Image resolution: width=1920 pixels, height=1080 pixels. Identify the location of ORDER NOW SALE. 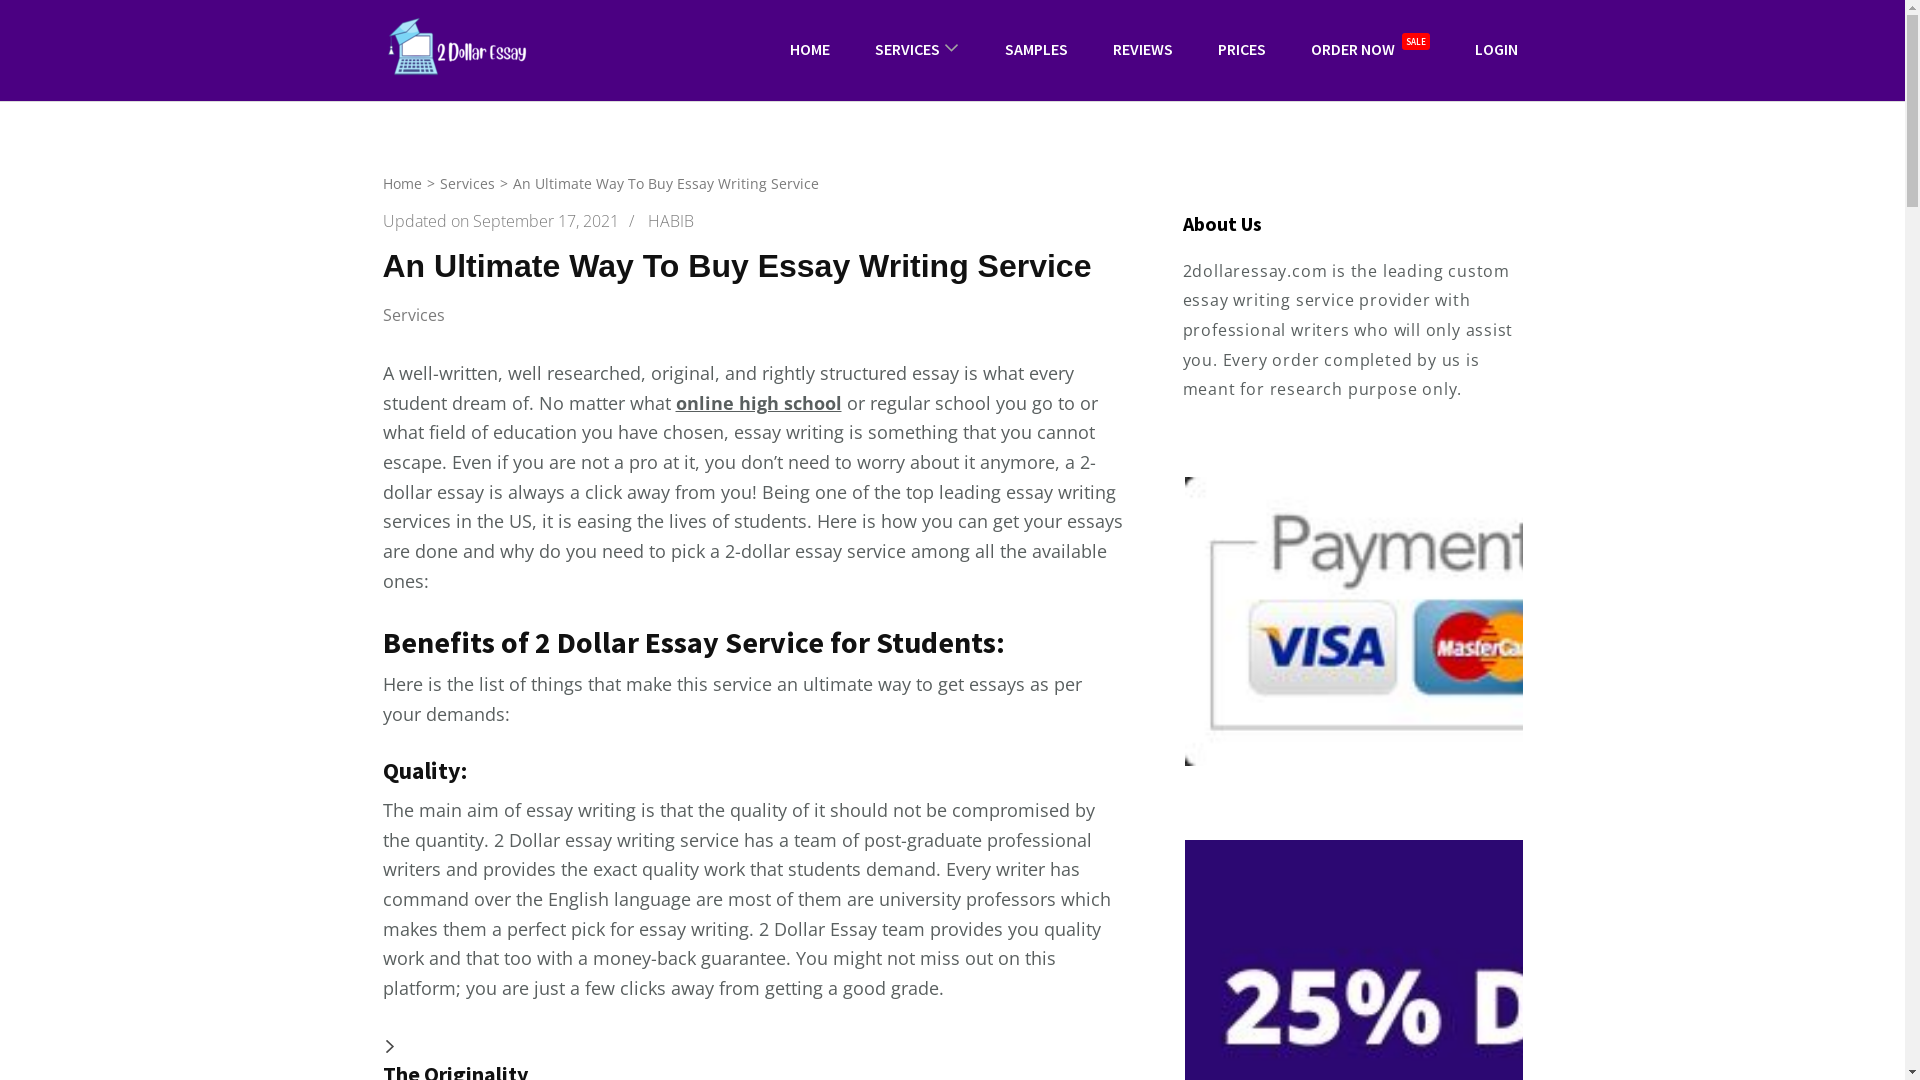
(1370, 51).